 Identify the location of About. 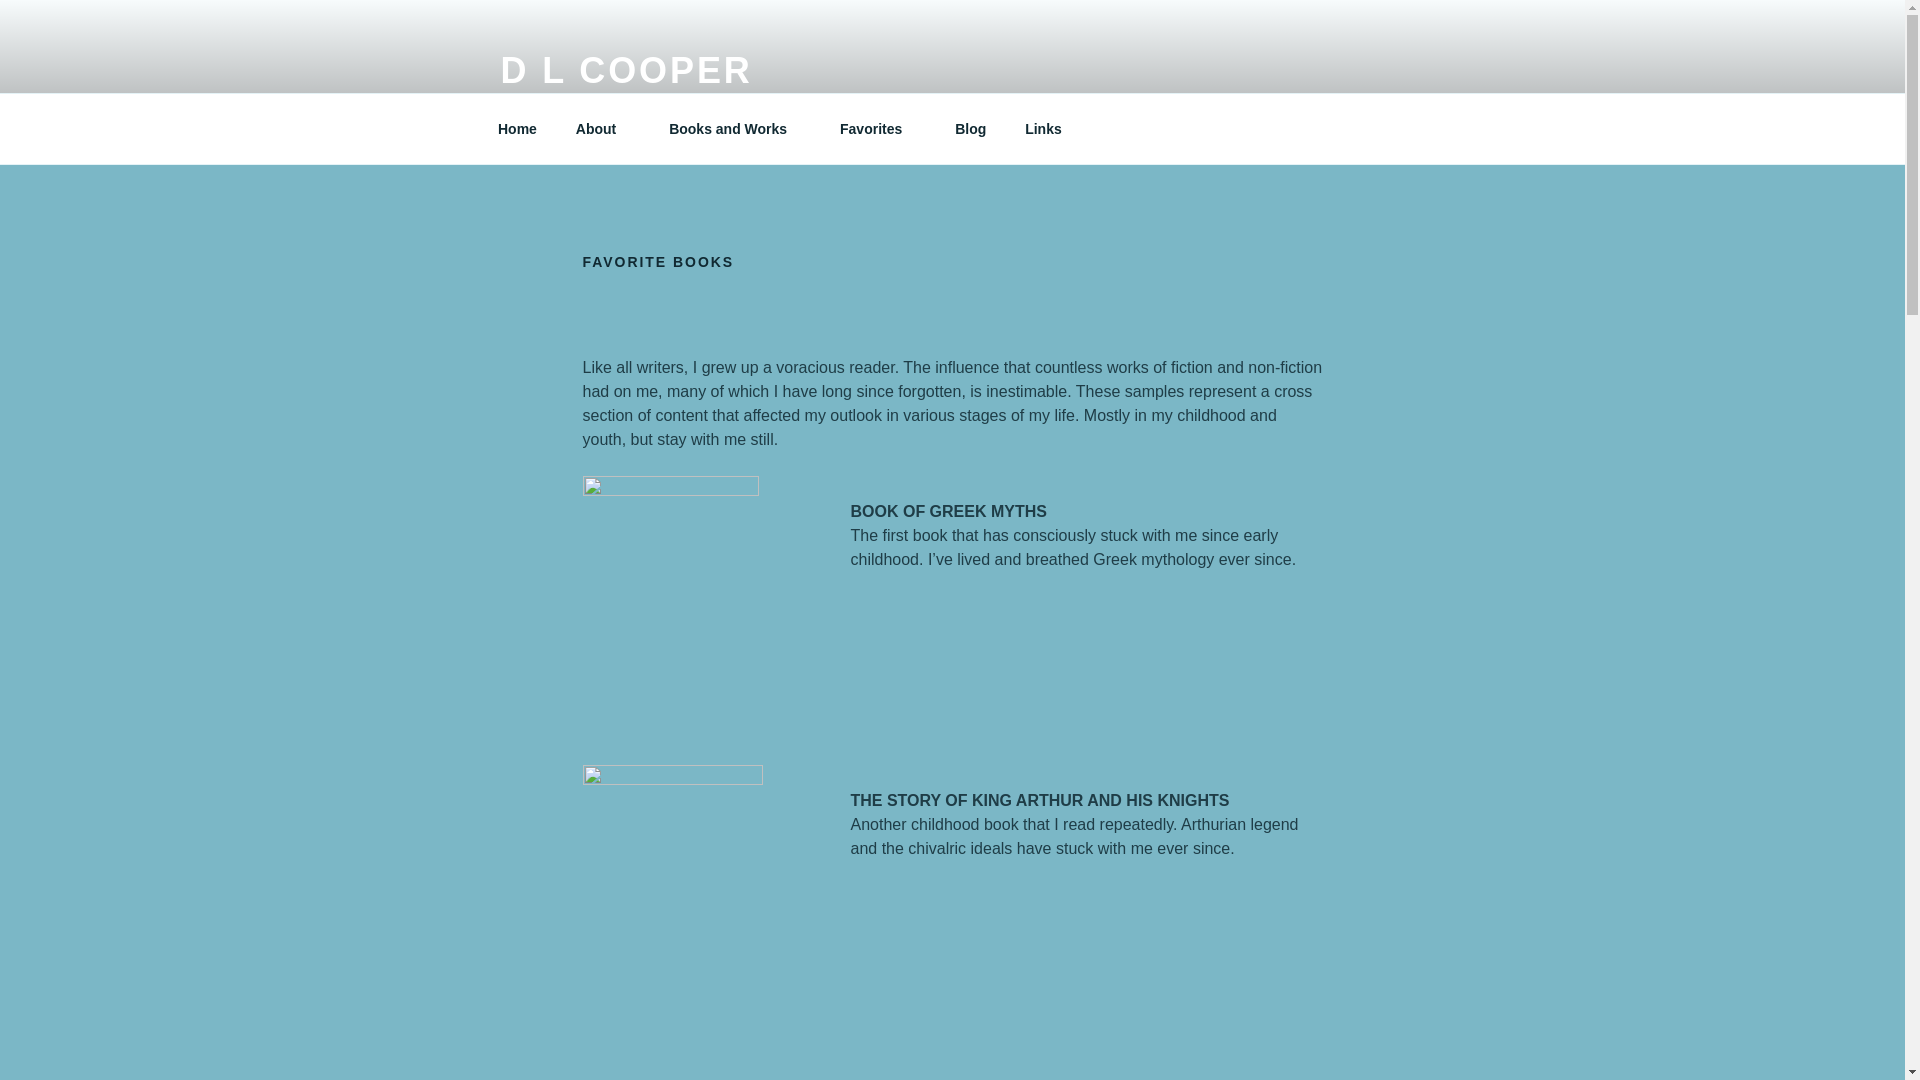
(602, 128).